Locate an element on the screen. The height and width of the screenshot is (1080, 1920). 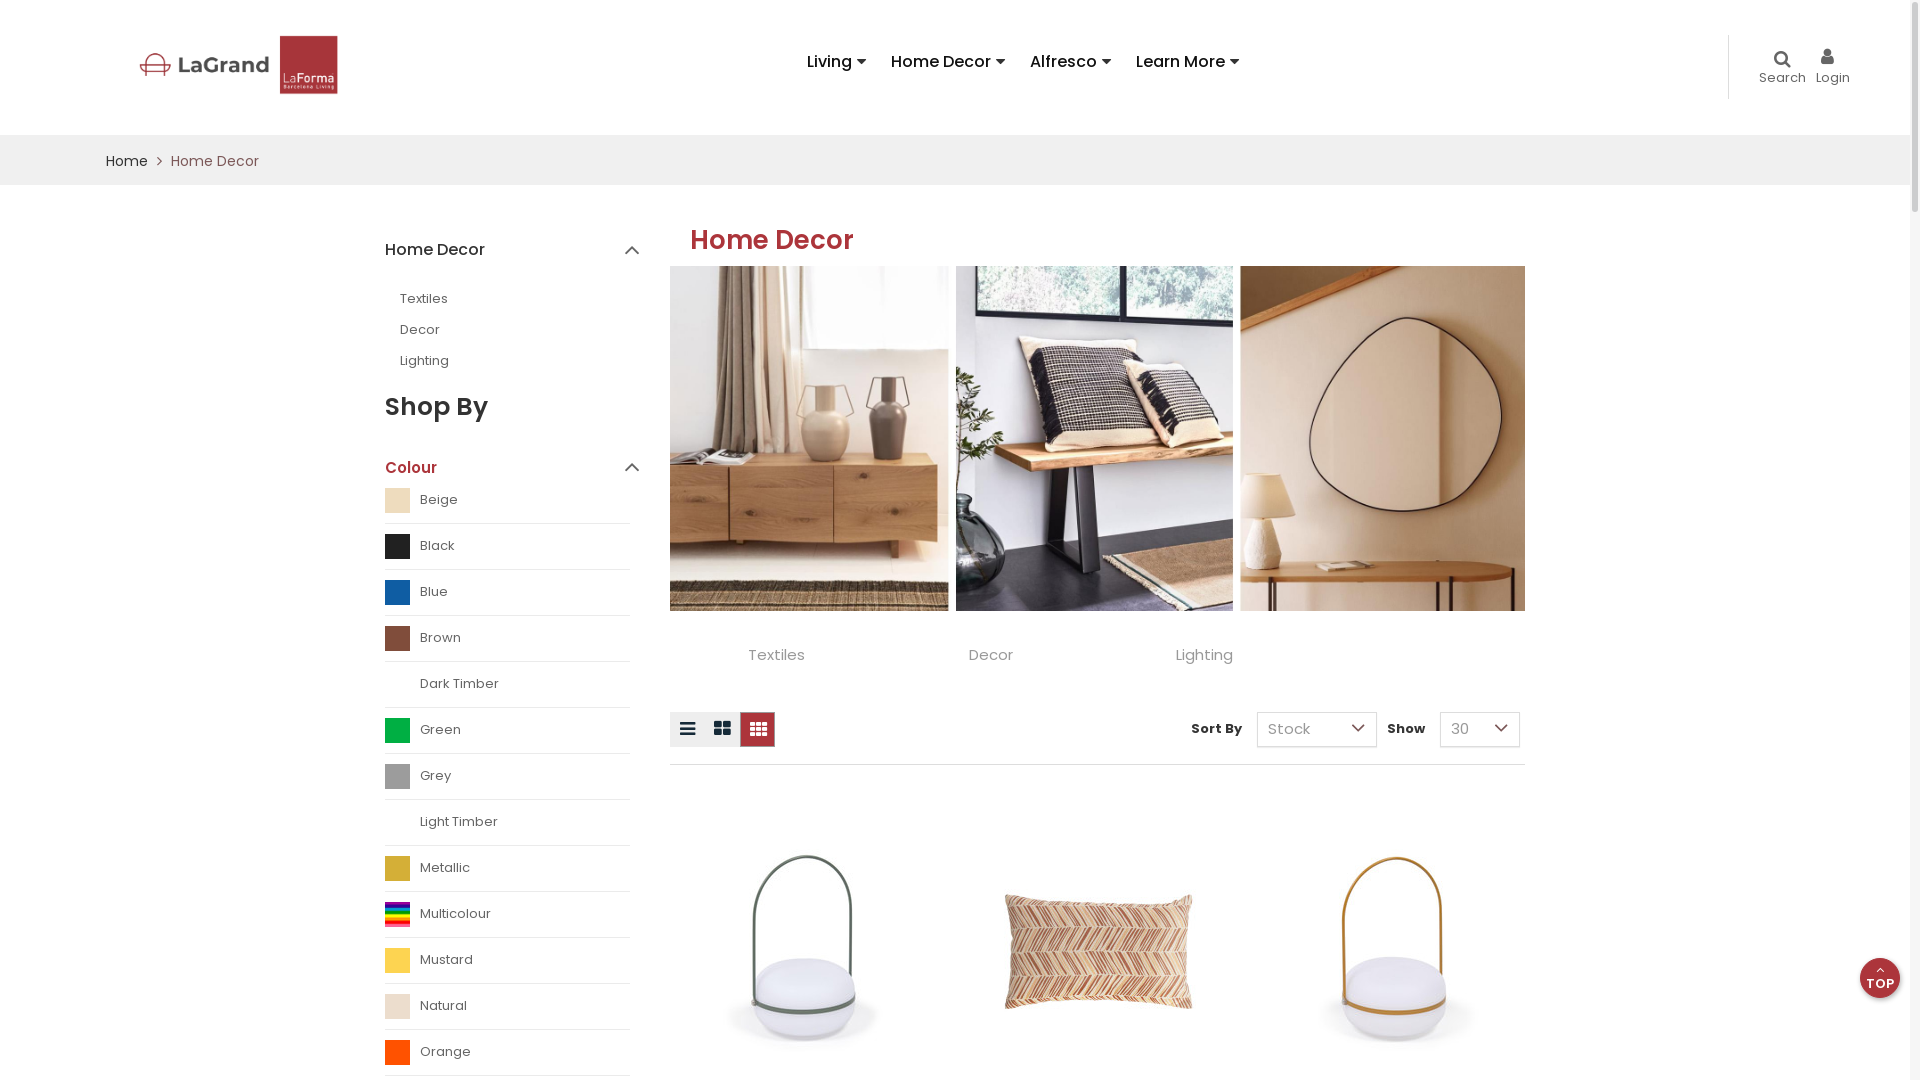
Learn More is located at coordinates (1188, 62).